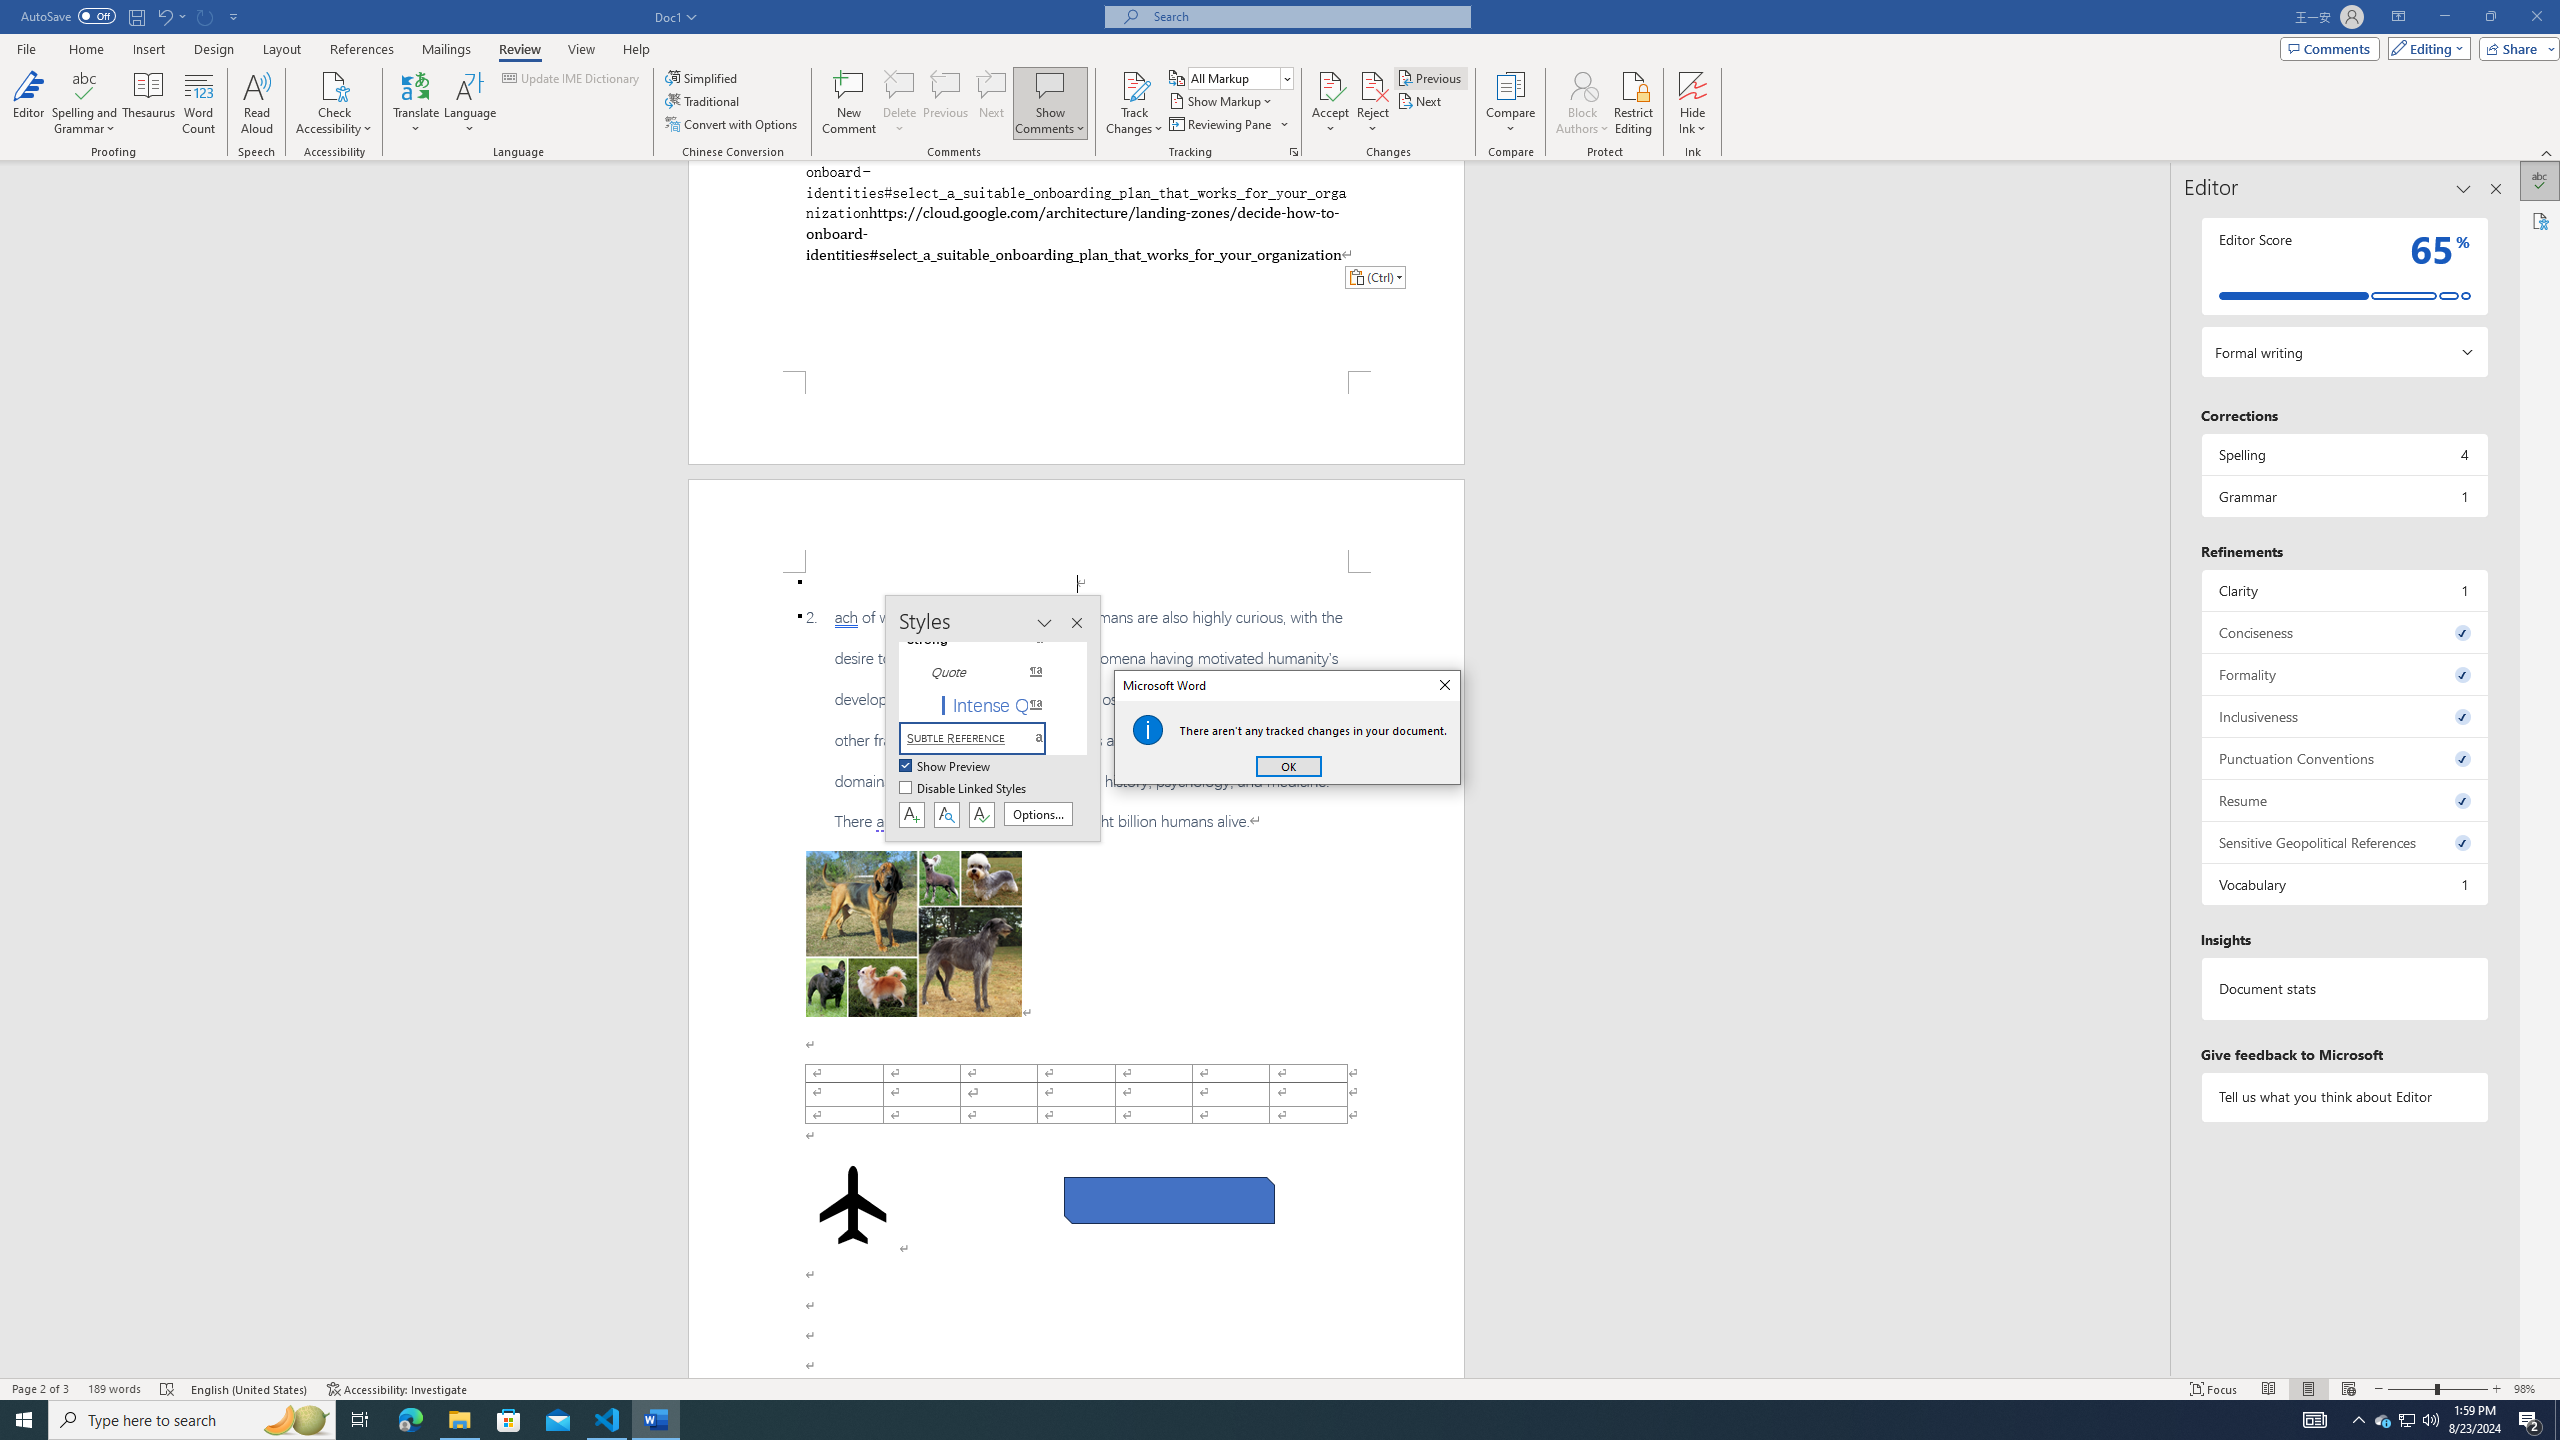 The width and height of the screenshot is (2560, 1440). What do you see at coordinates (1169, 1200) in the screenshot?
I see `Rectangle: Diagonal Corners Snipped 2` at bounding box center [1169, 1200].